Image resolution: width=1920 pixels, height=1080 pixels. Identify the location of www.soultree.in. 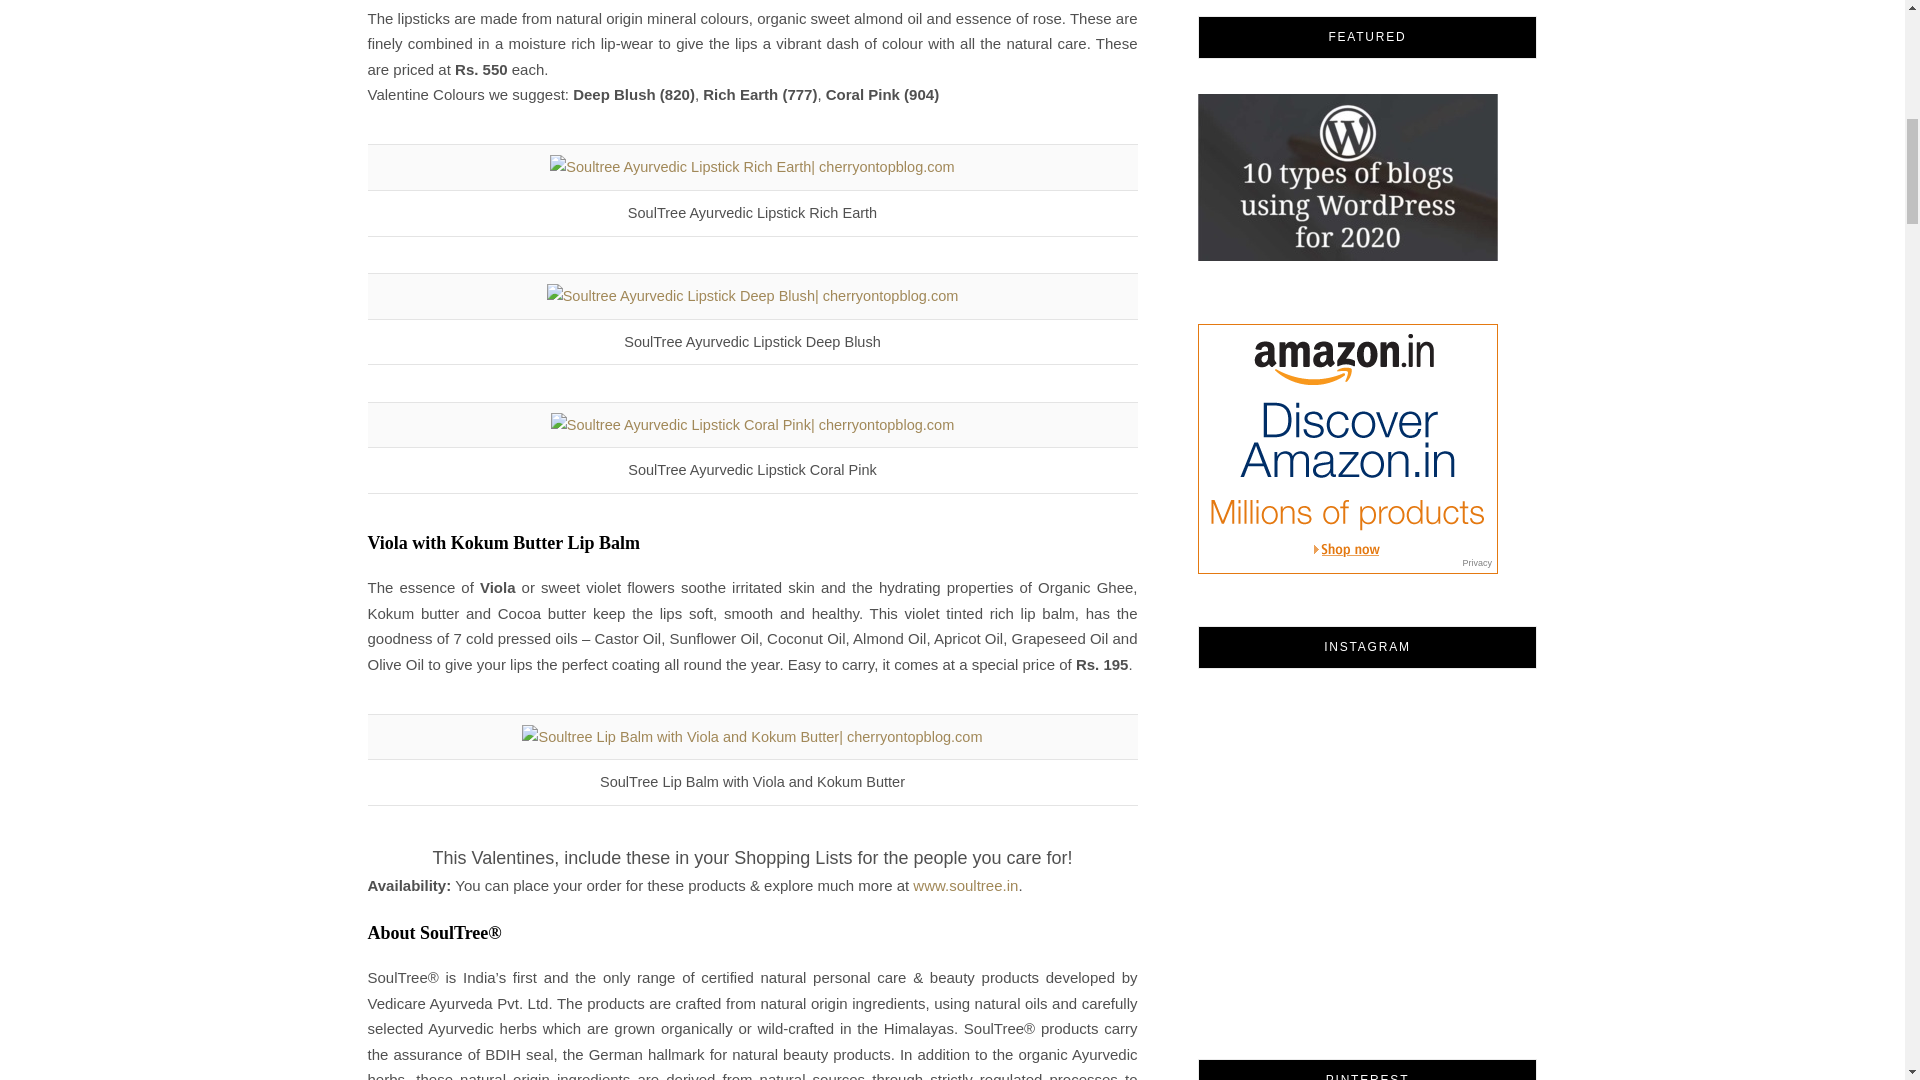
(965, 885).